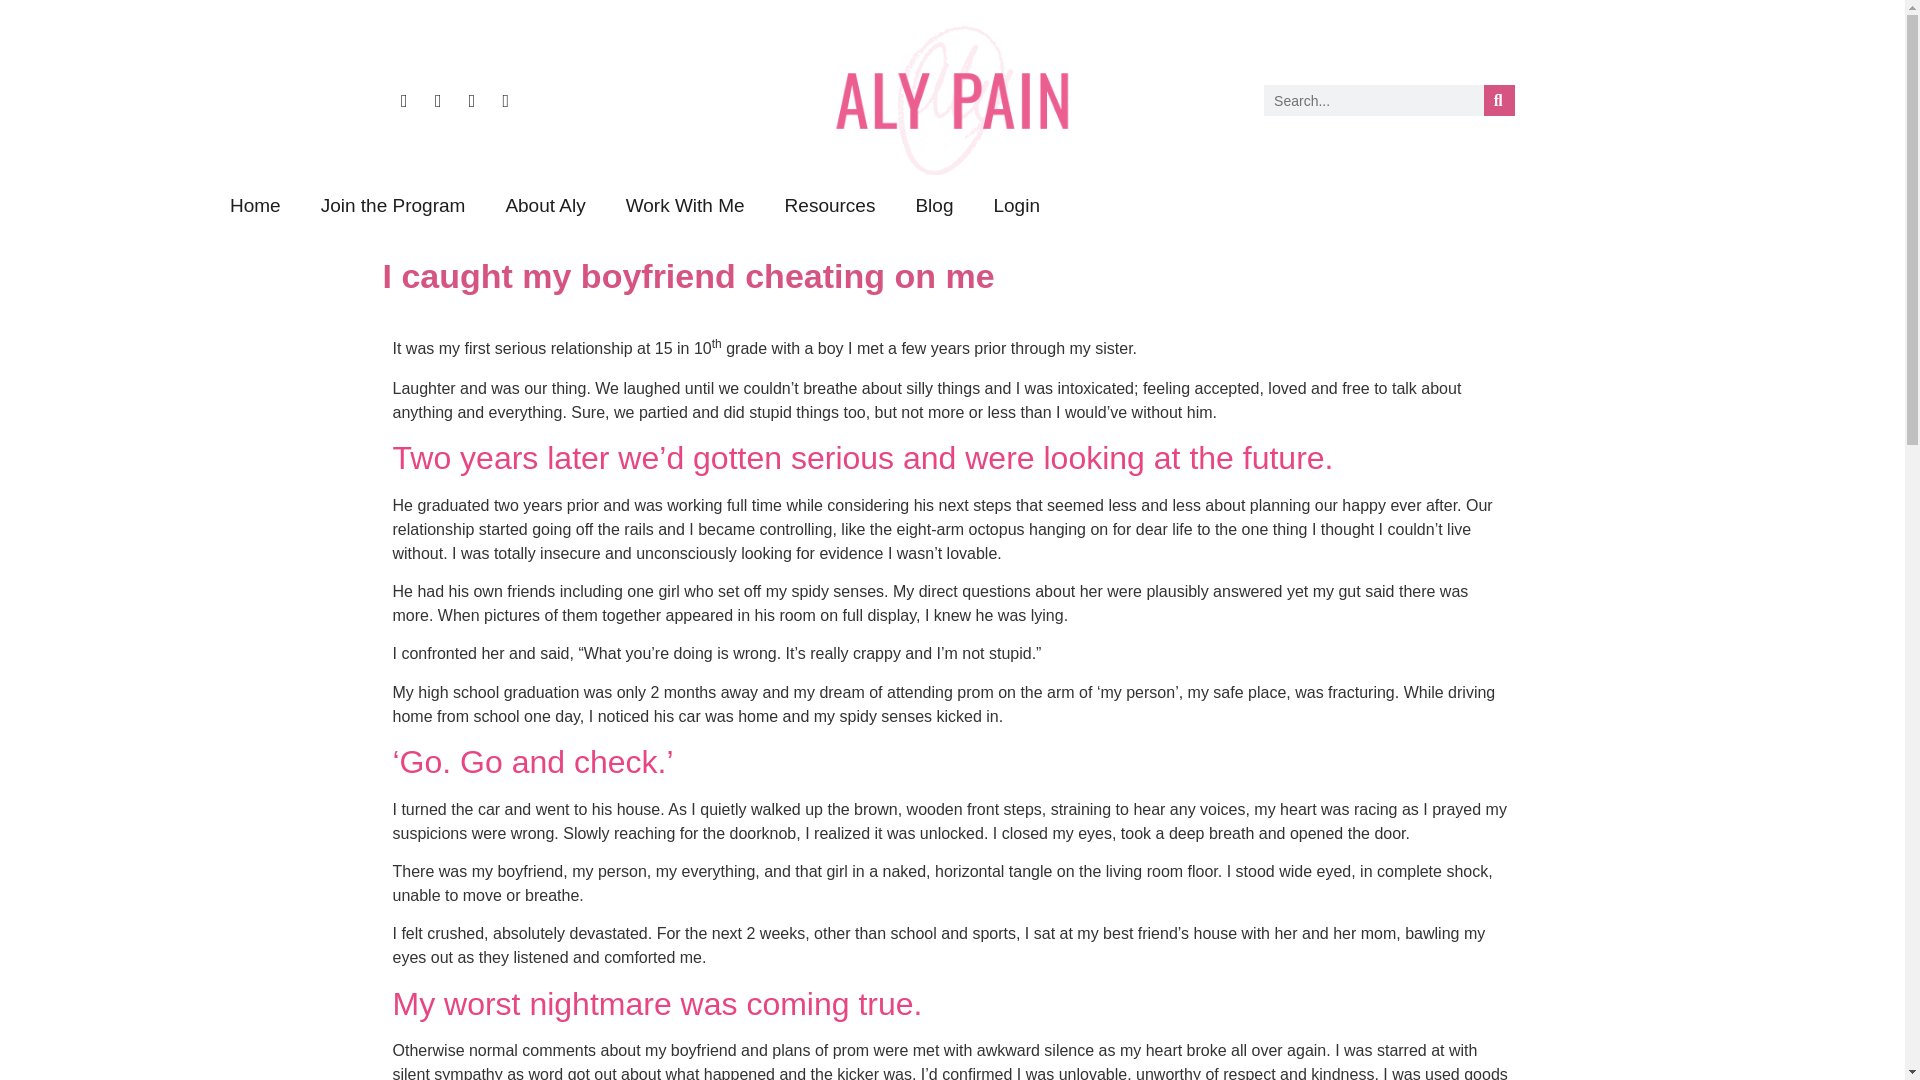  Describe the element at coordinates (685, 206) in the screenshot. I see `Work With Me` at that location.